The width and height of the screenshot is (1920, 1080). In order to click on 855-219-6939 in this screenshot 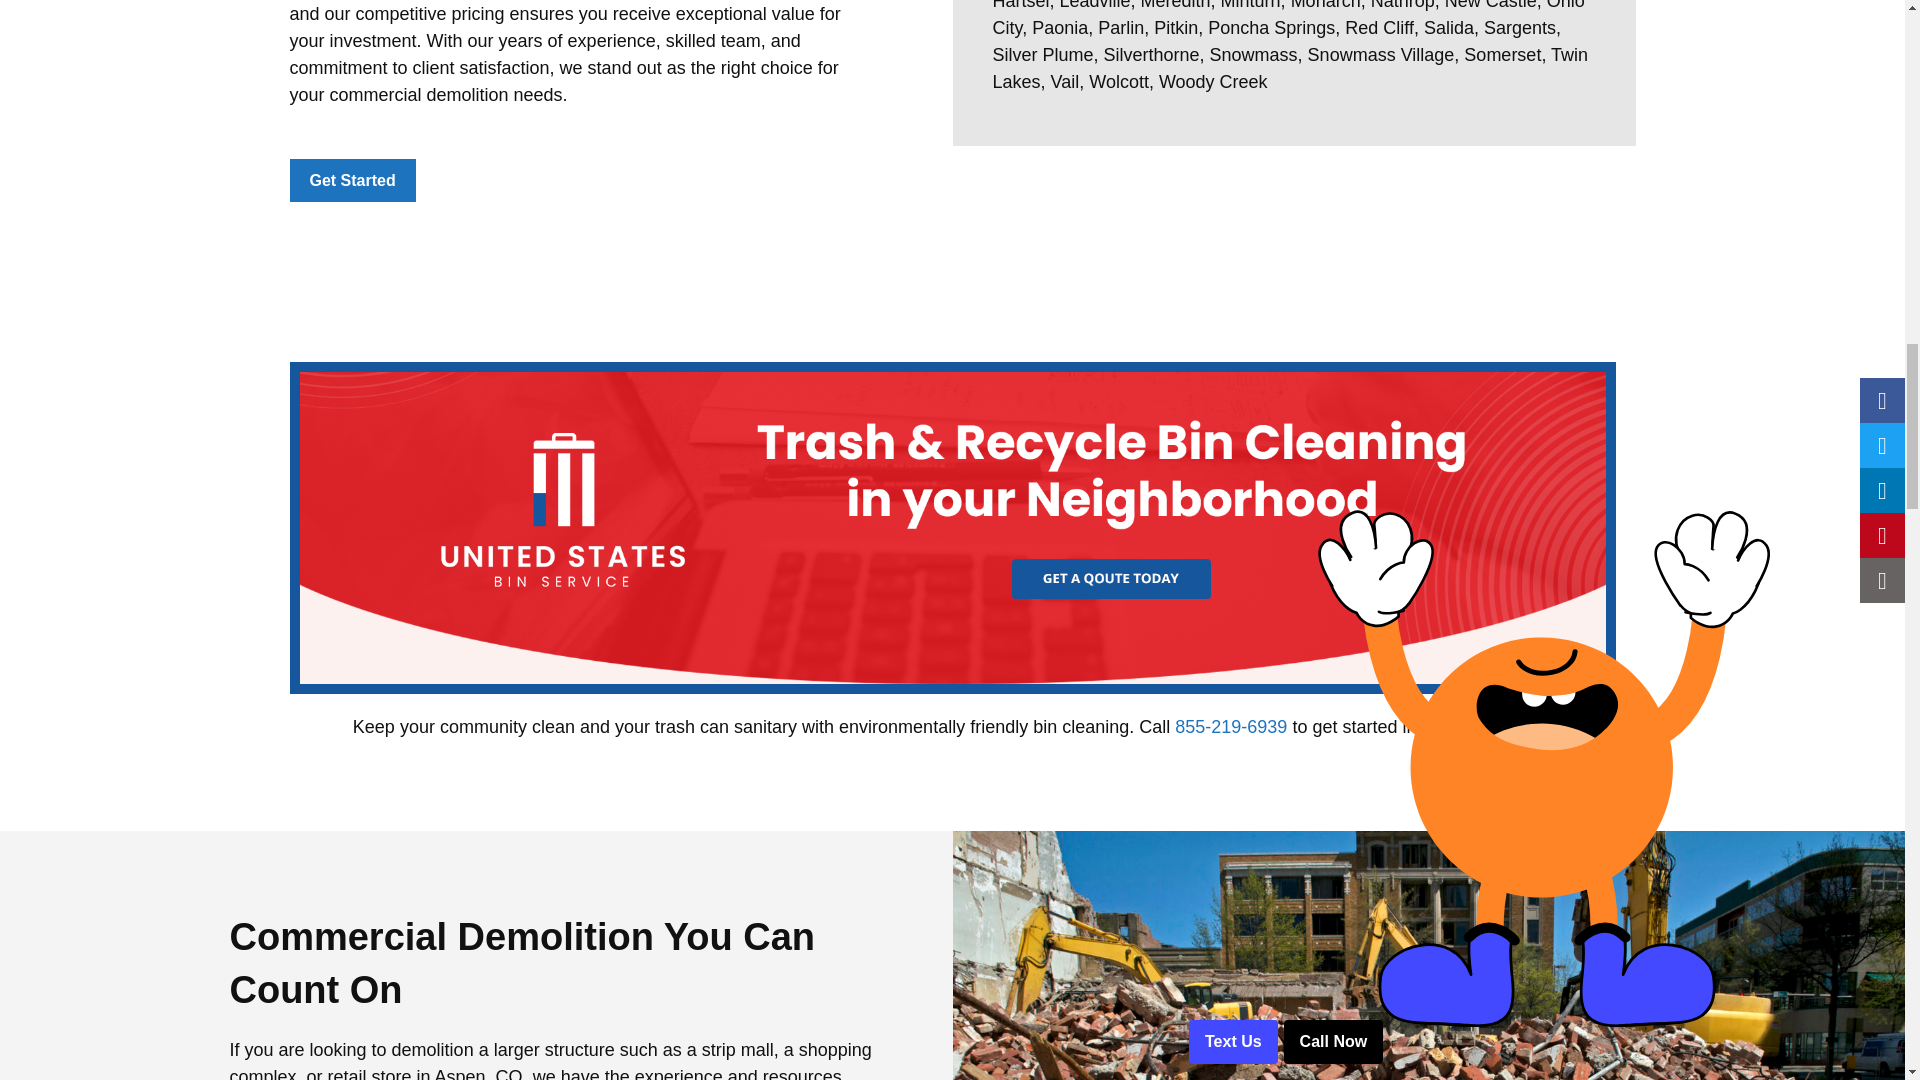, I will do `click(1230, 726)`.